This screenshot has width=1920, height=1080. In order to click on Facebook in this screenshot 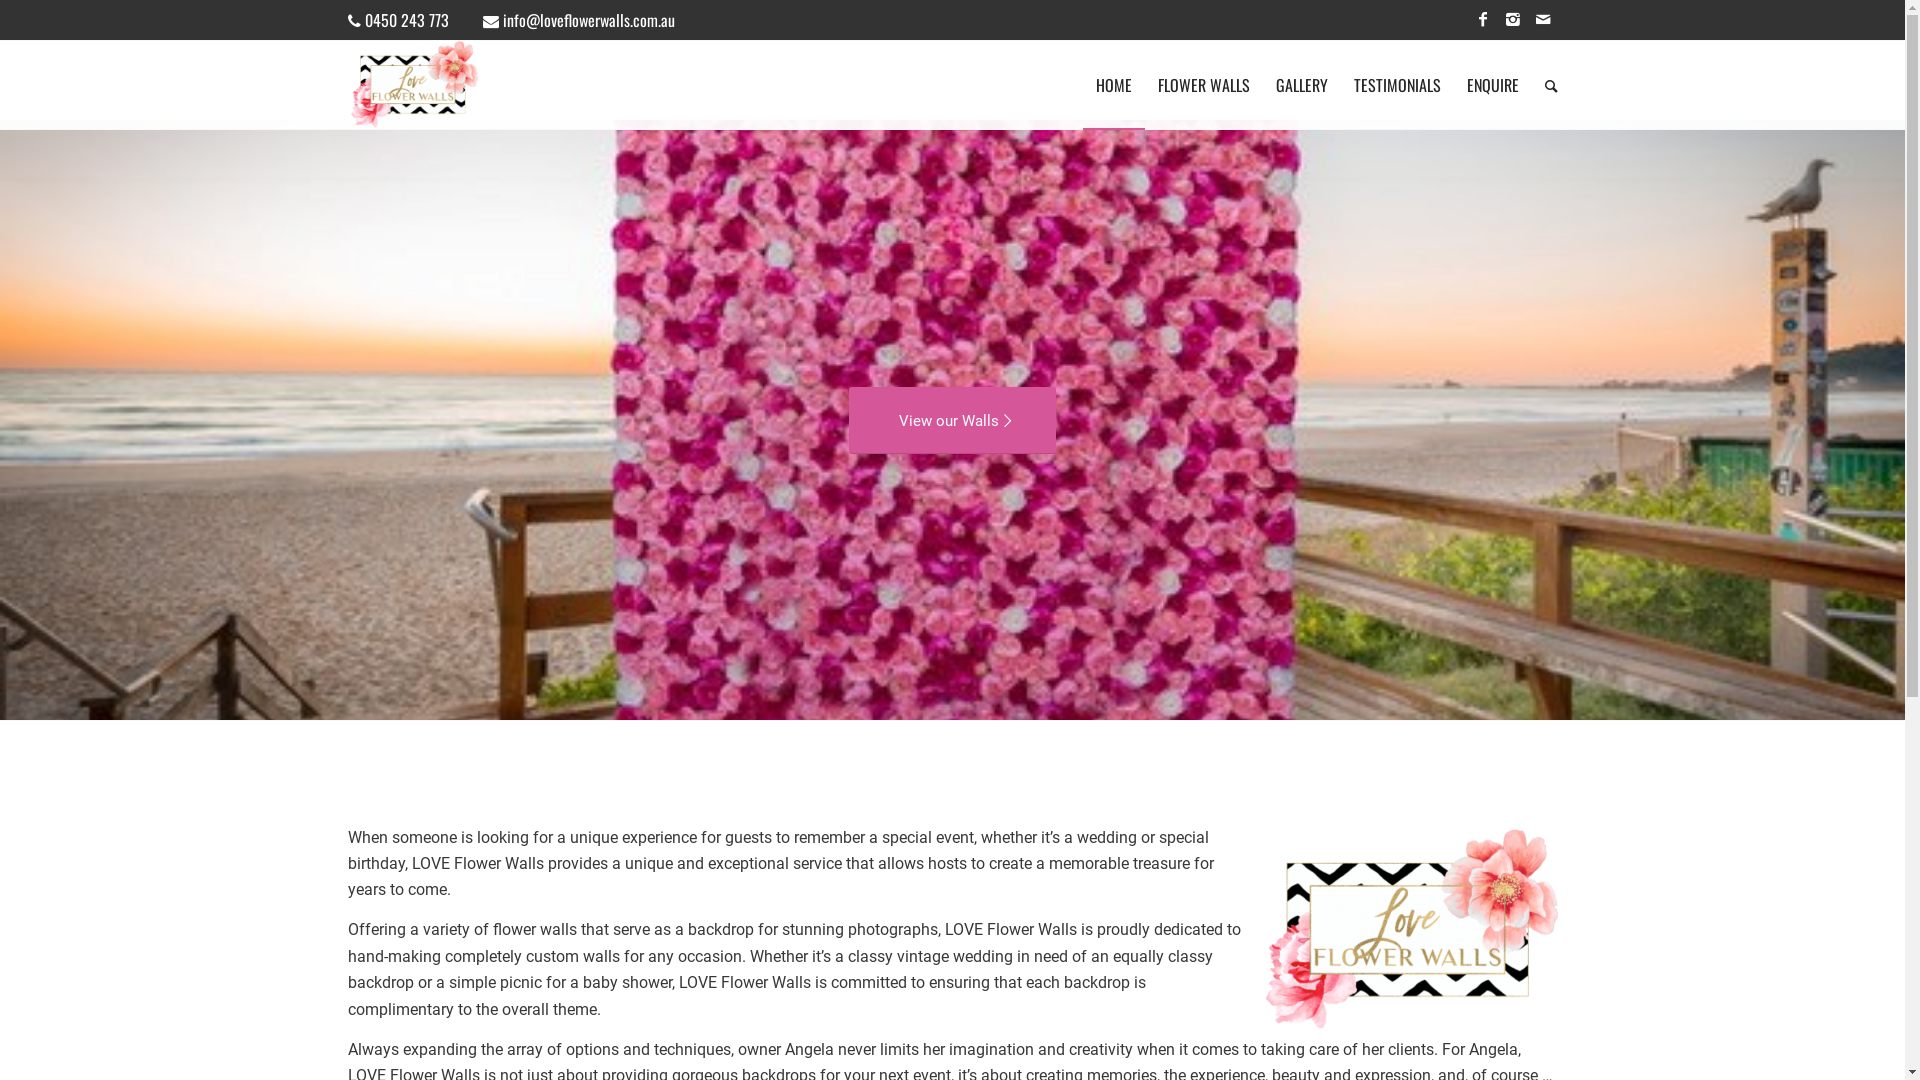, I will do `click(1483, 20)`.